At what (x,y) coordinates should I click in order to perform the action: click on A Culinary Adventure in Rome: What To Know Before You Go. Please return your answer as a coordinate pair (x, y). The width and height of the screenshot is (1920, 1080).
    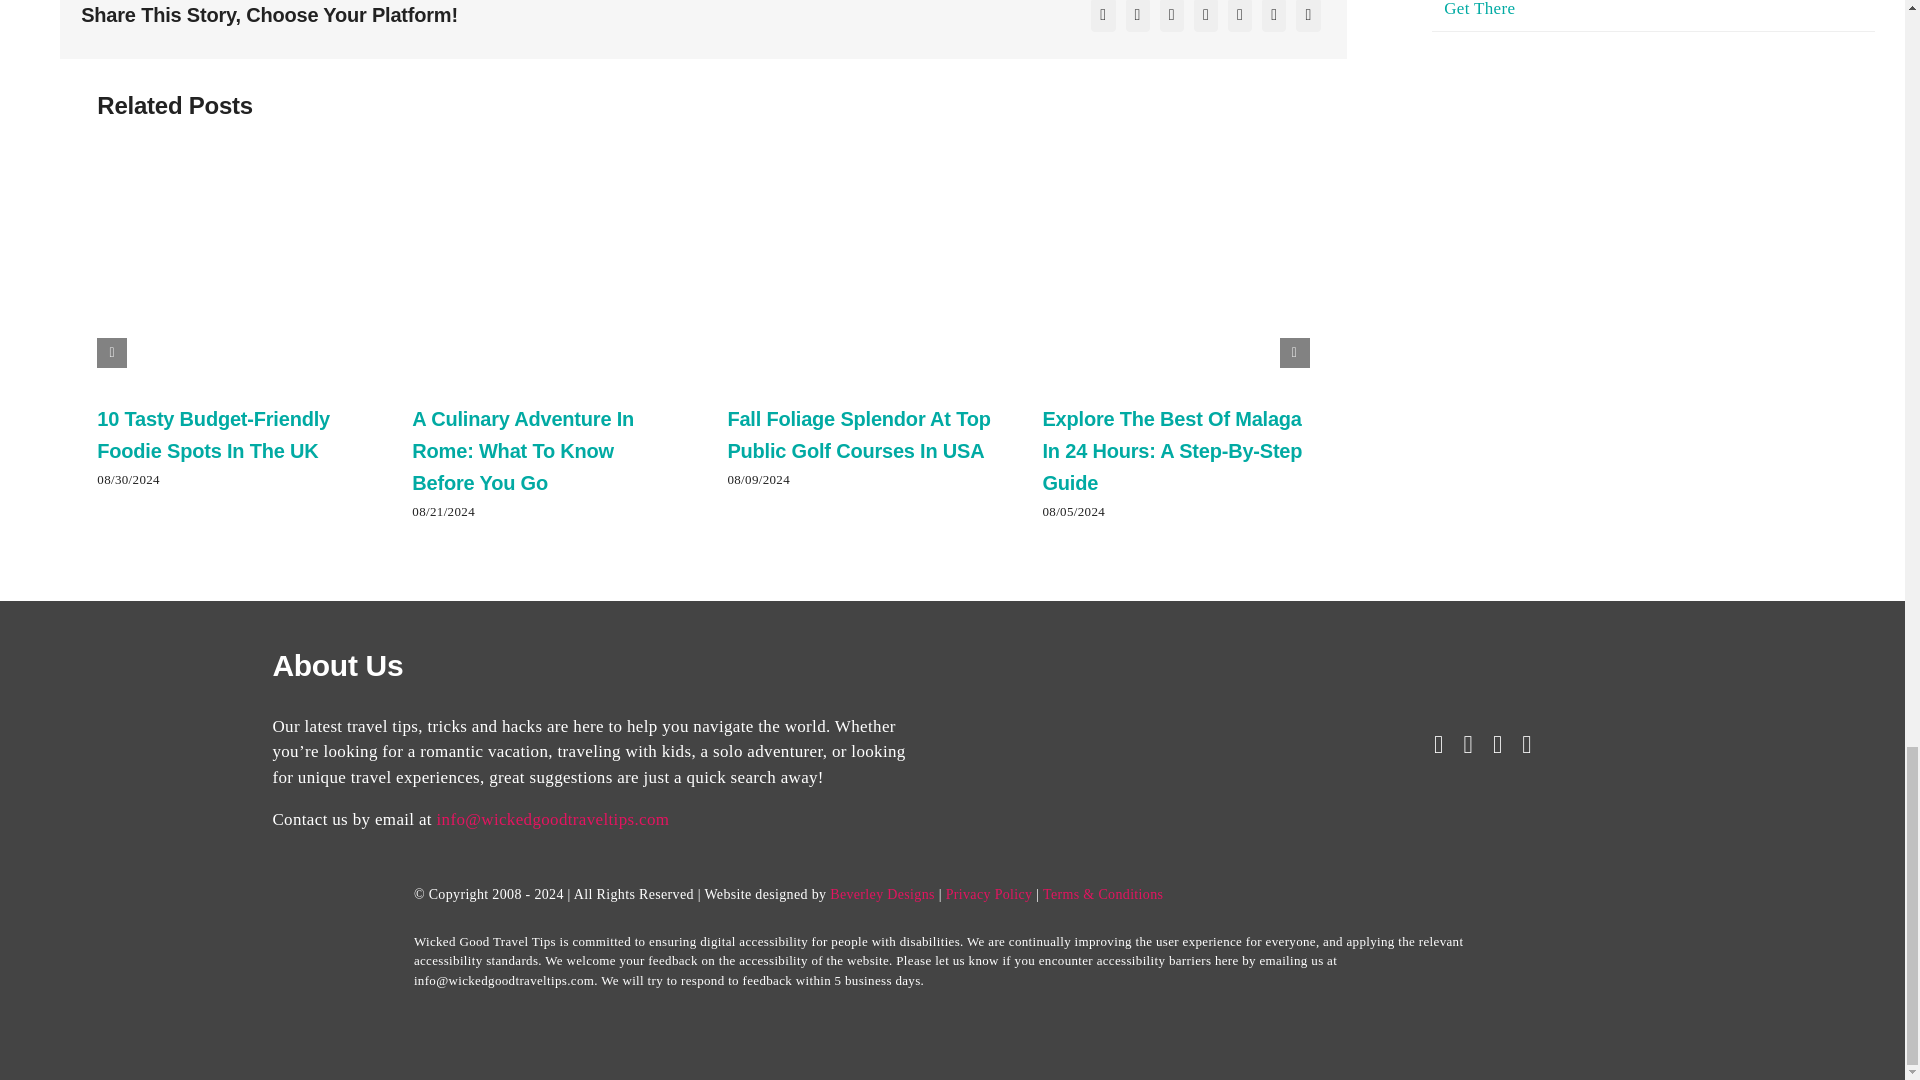
    Looking at the image, I should click on (522, 450).